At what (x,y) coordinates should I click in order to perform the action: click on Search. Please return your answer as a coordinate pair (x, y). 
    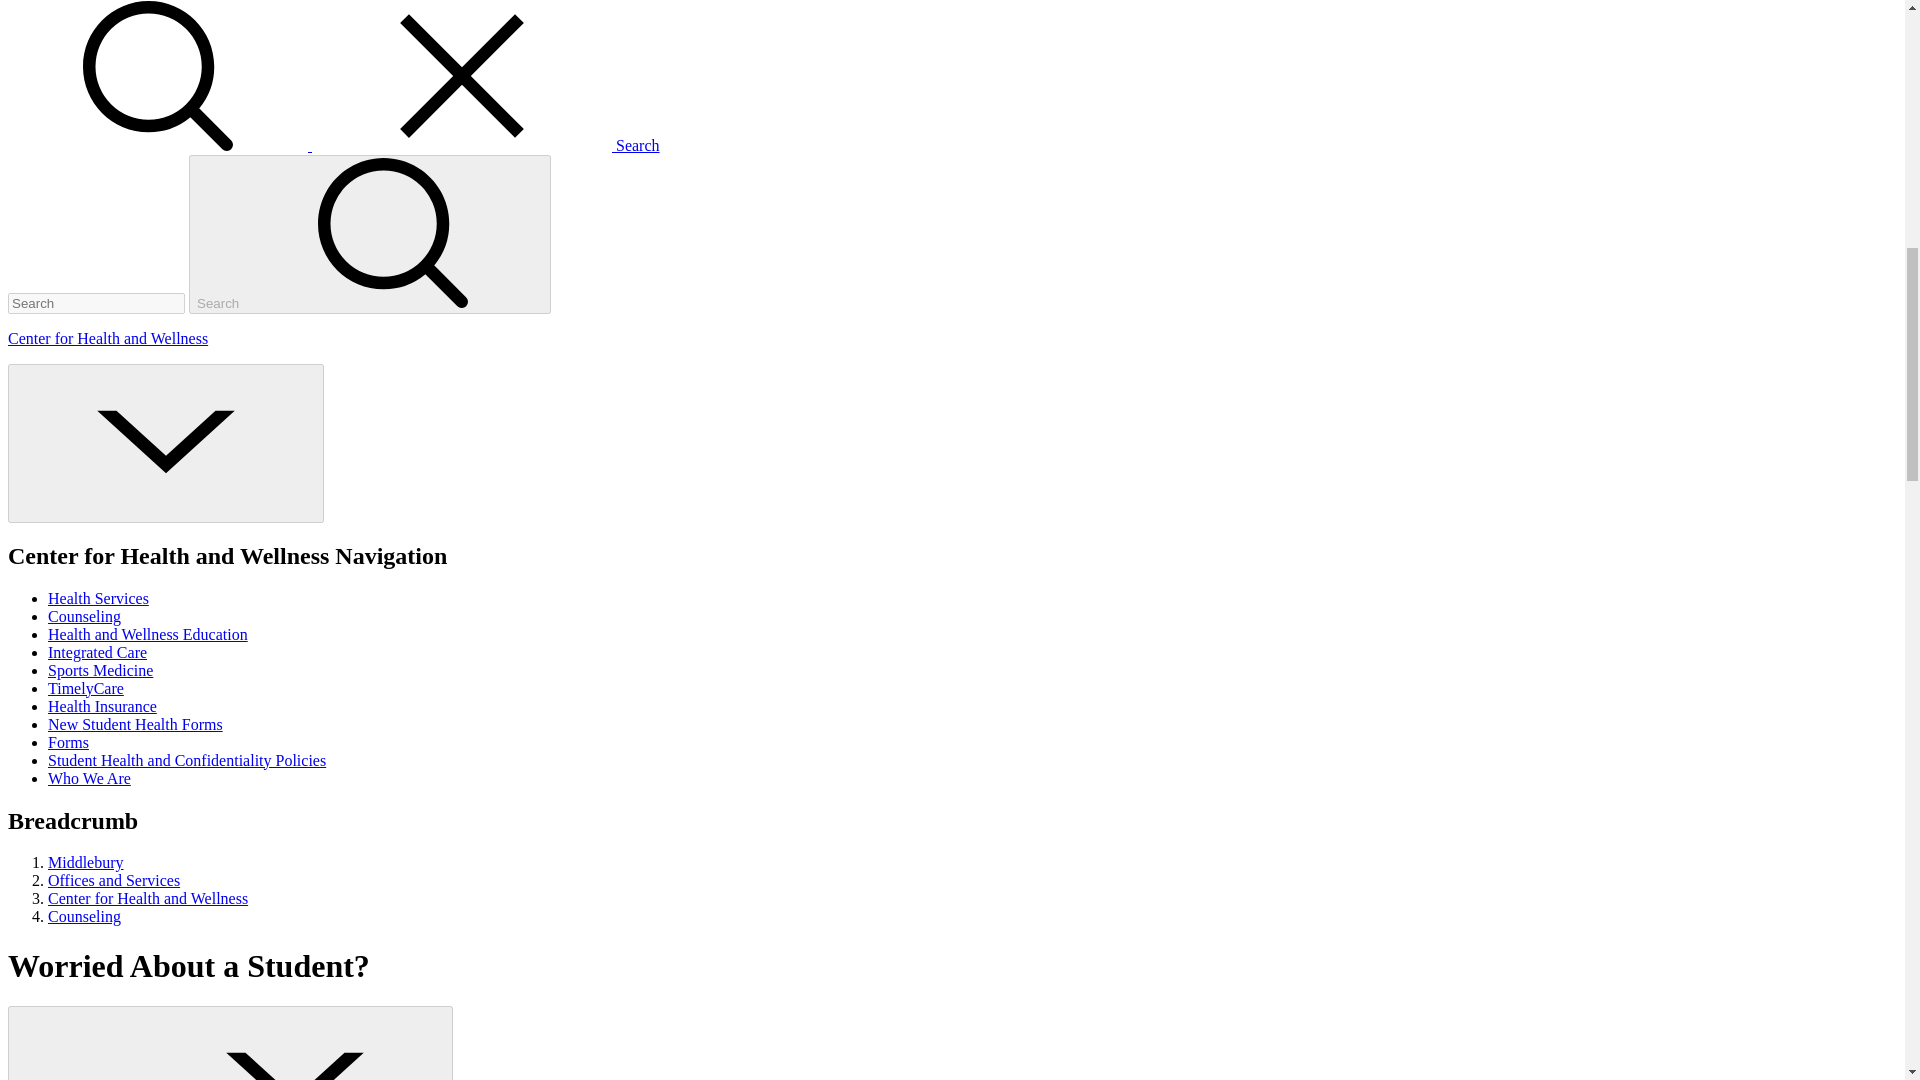
    Looking at the image, I should click on (370, 234).